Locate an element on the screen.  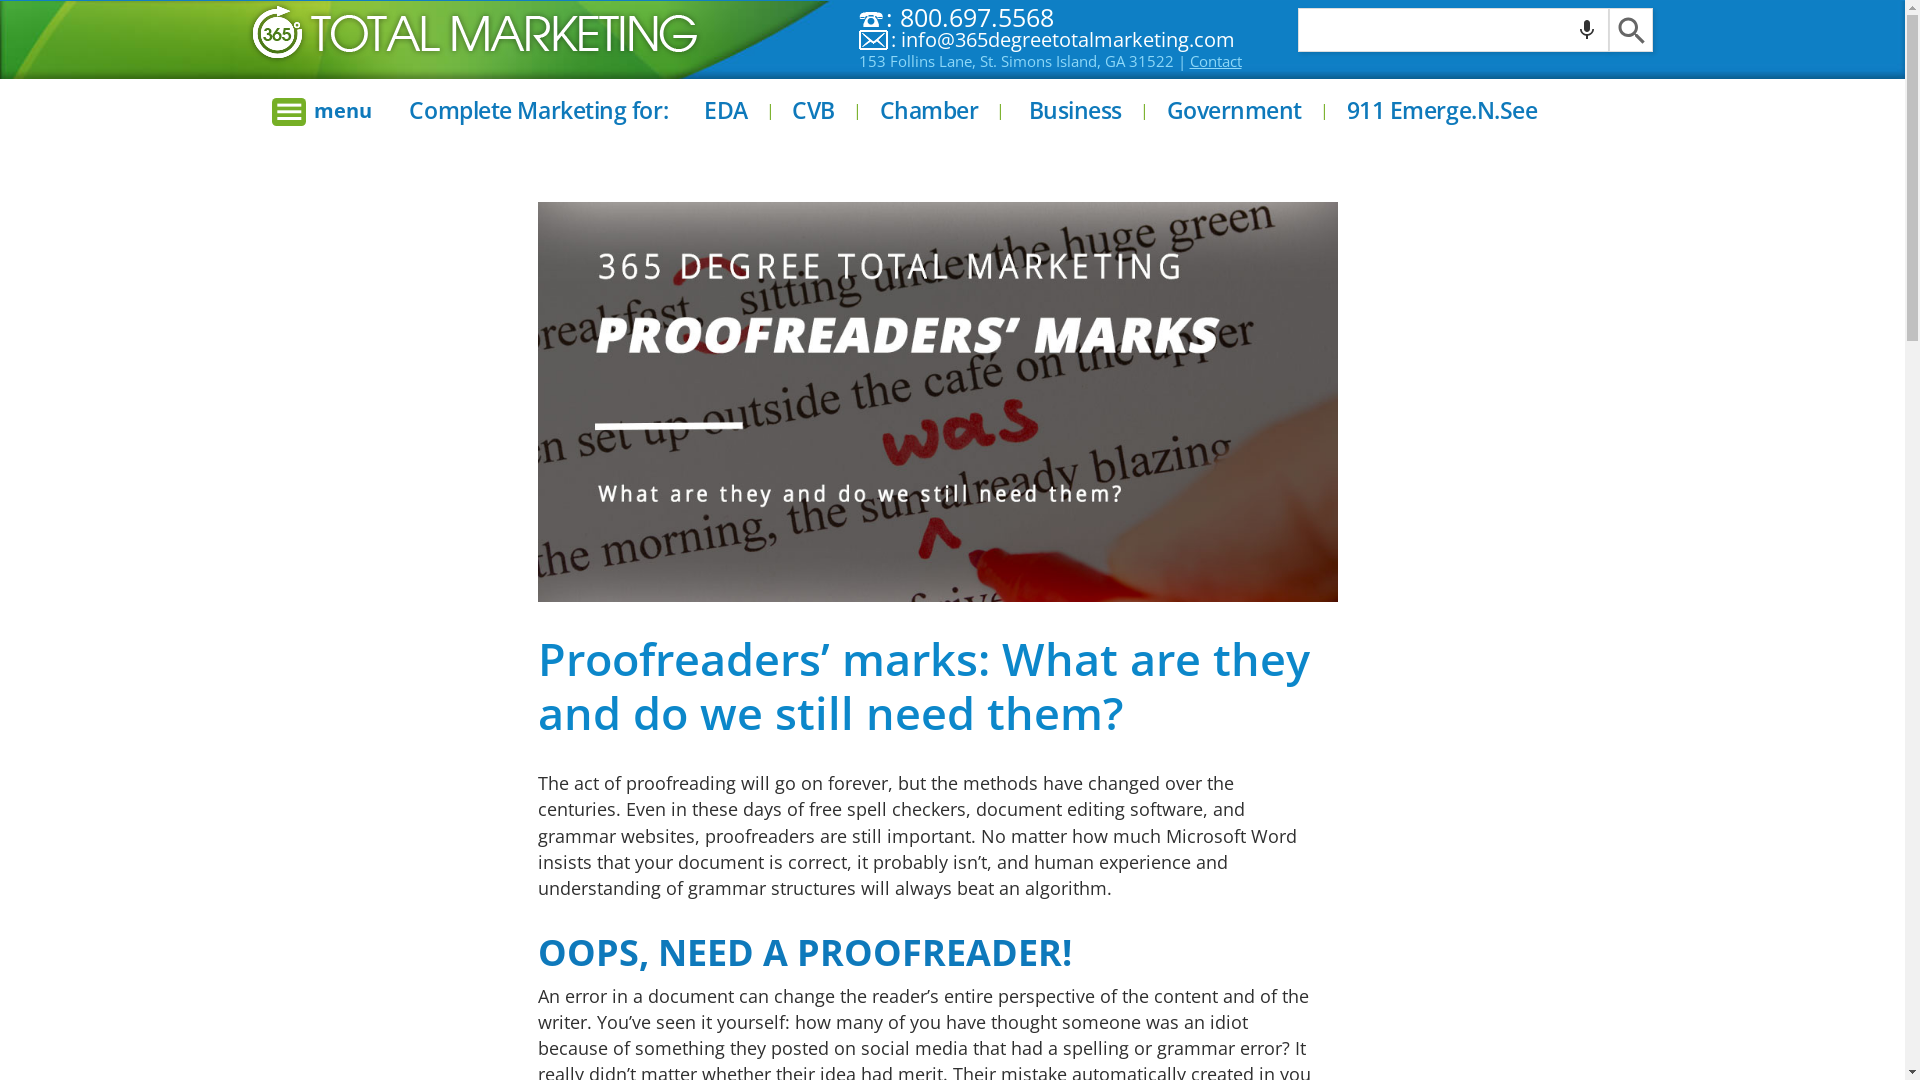
Contact is located at coordinates (1216, 61).